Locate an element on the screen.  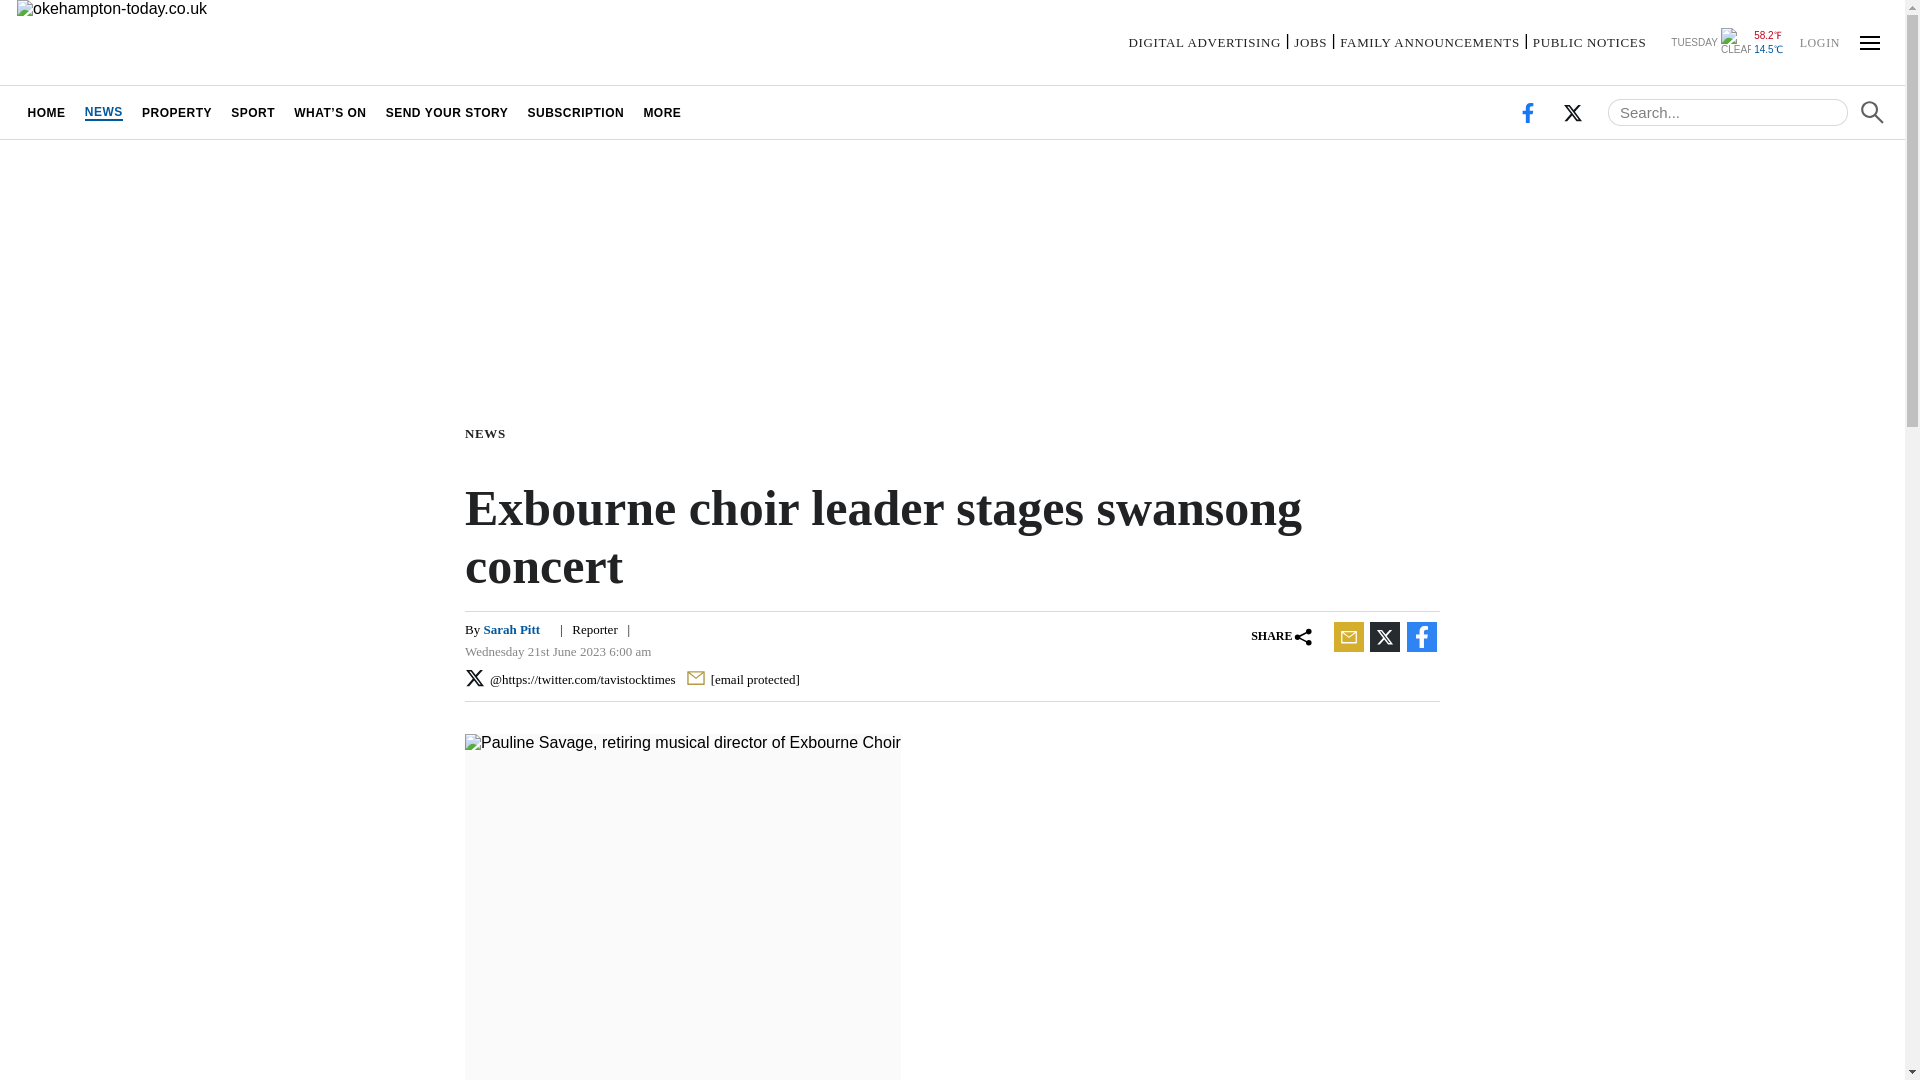
SPORT is located at coordinates (253, 112).